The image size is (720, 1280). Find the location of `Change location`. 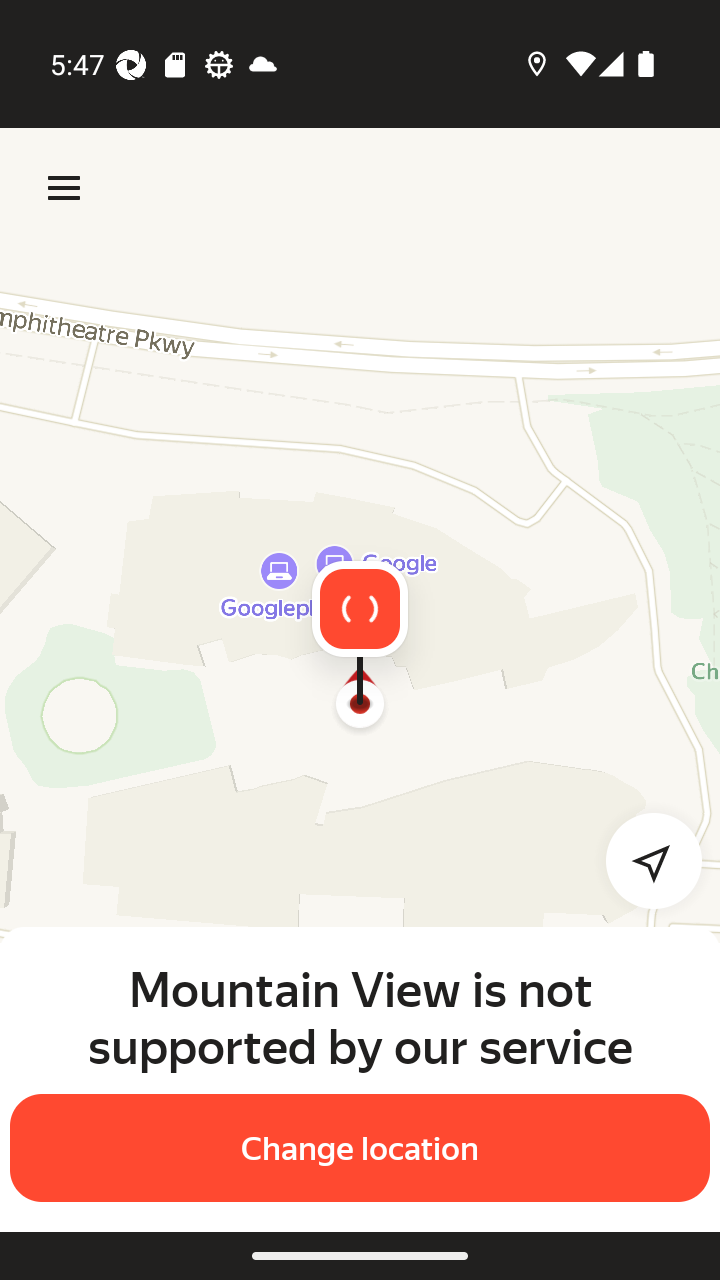

Change location is located at coordinates (360, 1148).